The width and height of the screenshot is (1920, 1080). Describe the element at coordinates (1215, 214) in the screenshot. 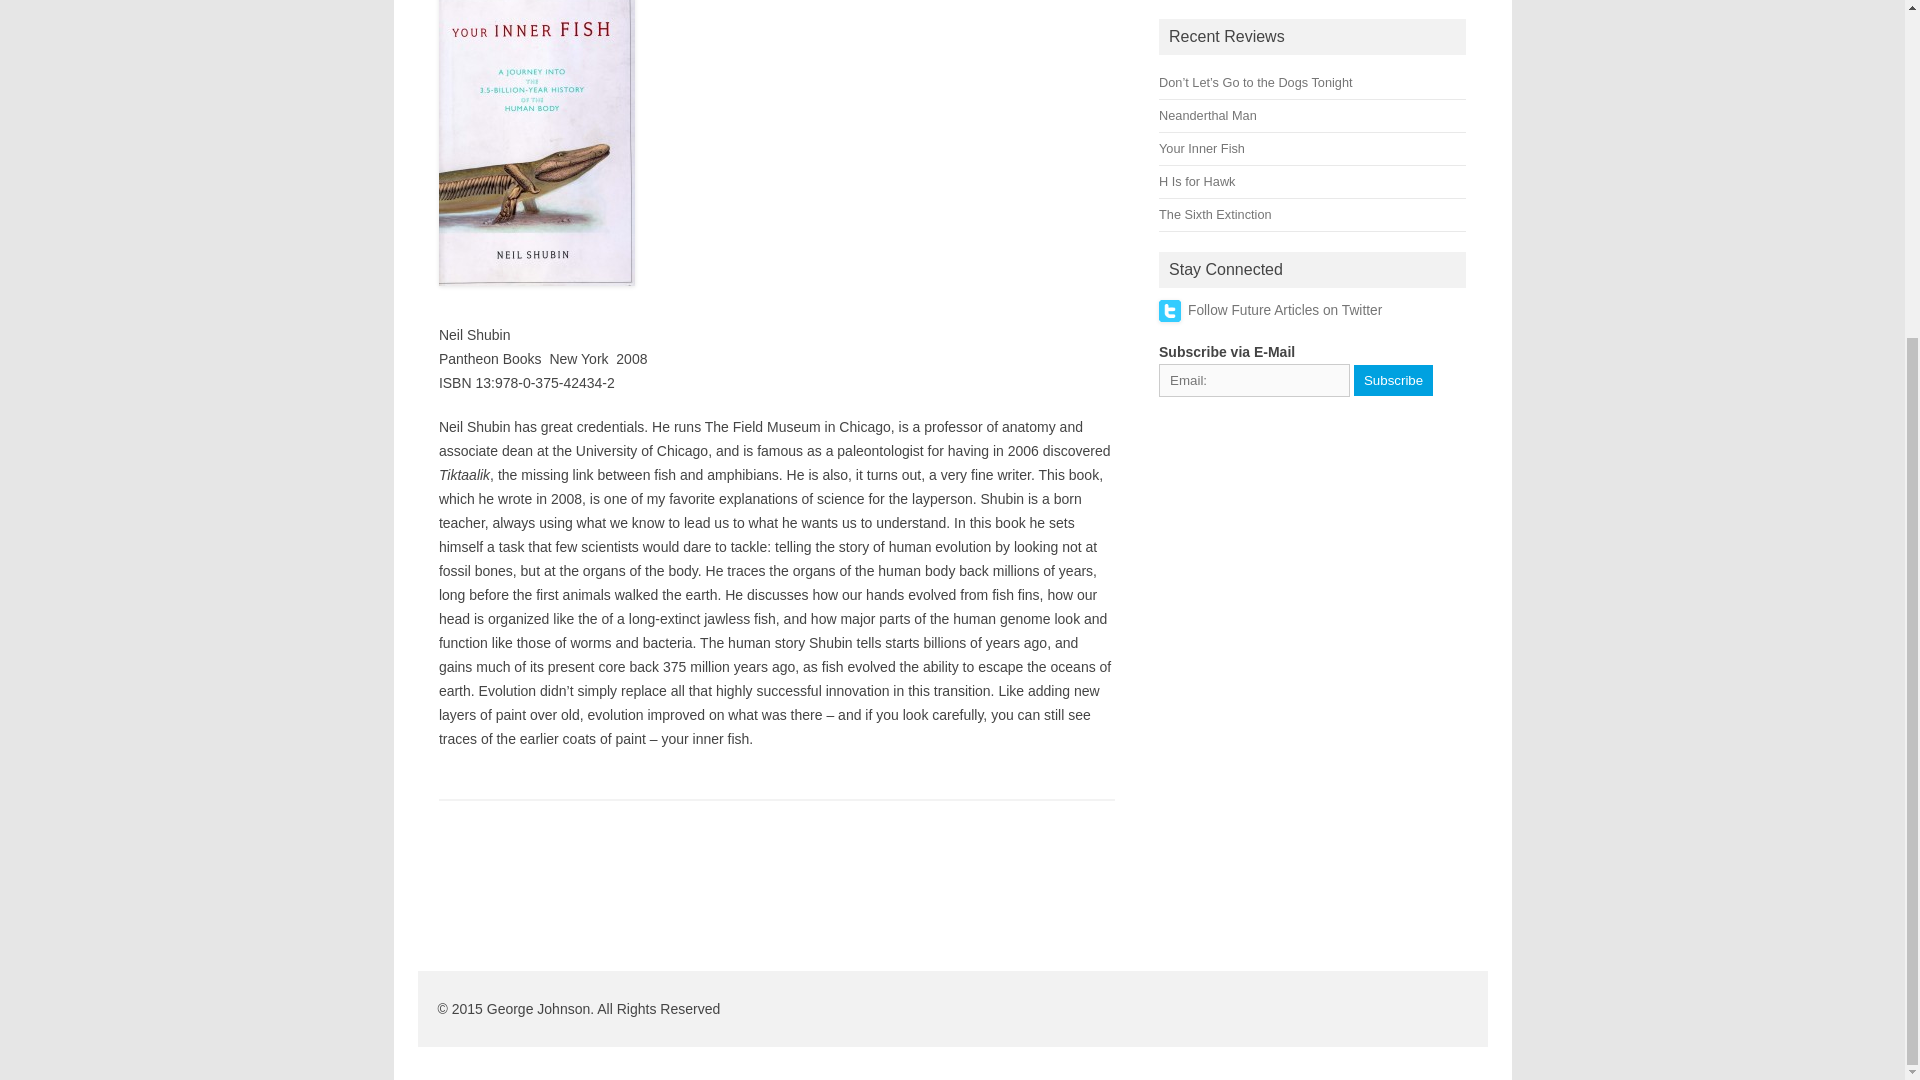

I see `The Sixth Extinction` at that location.